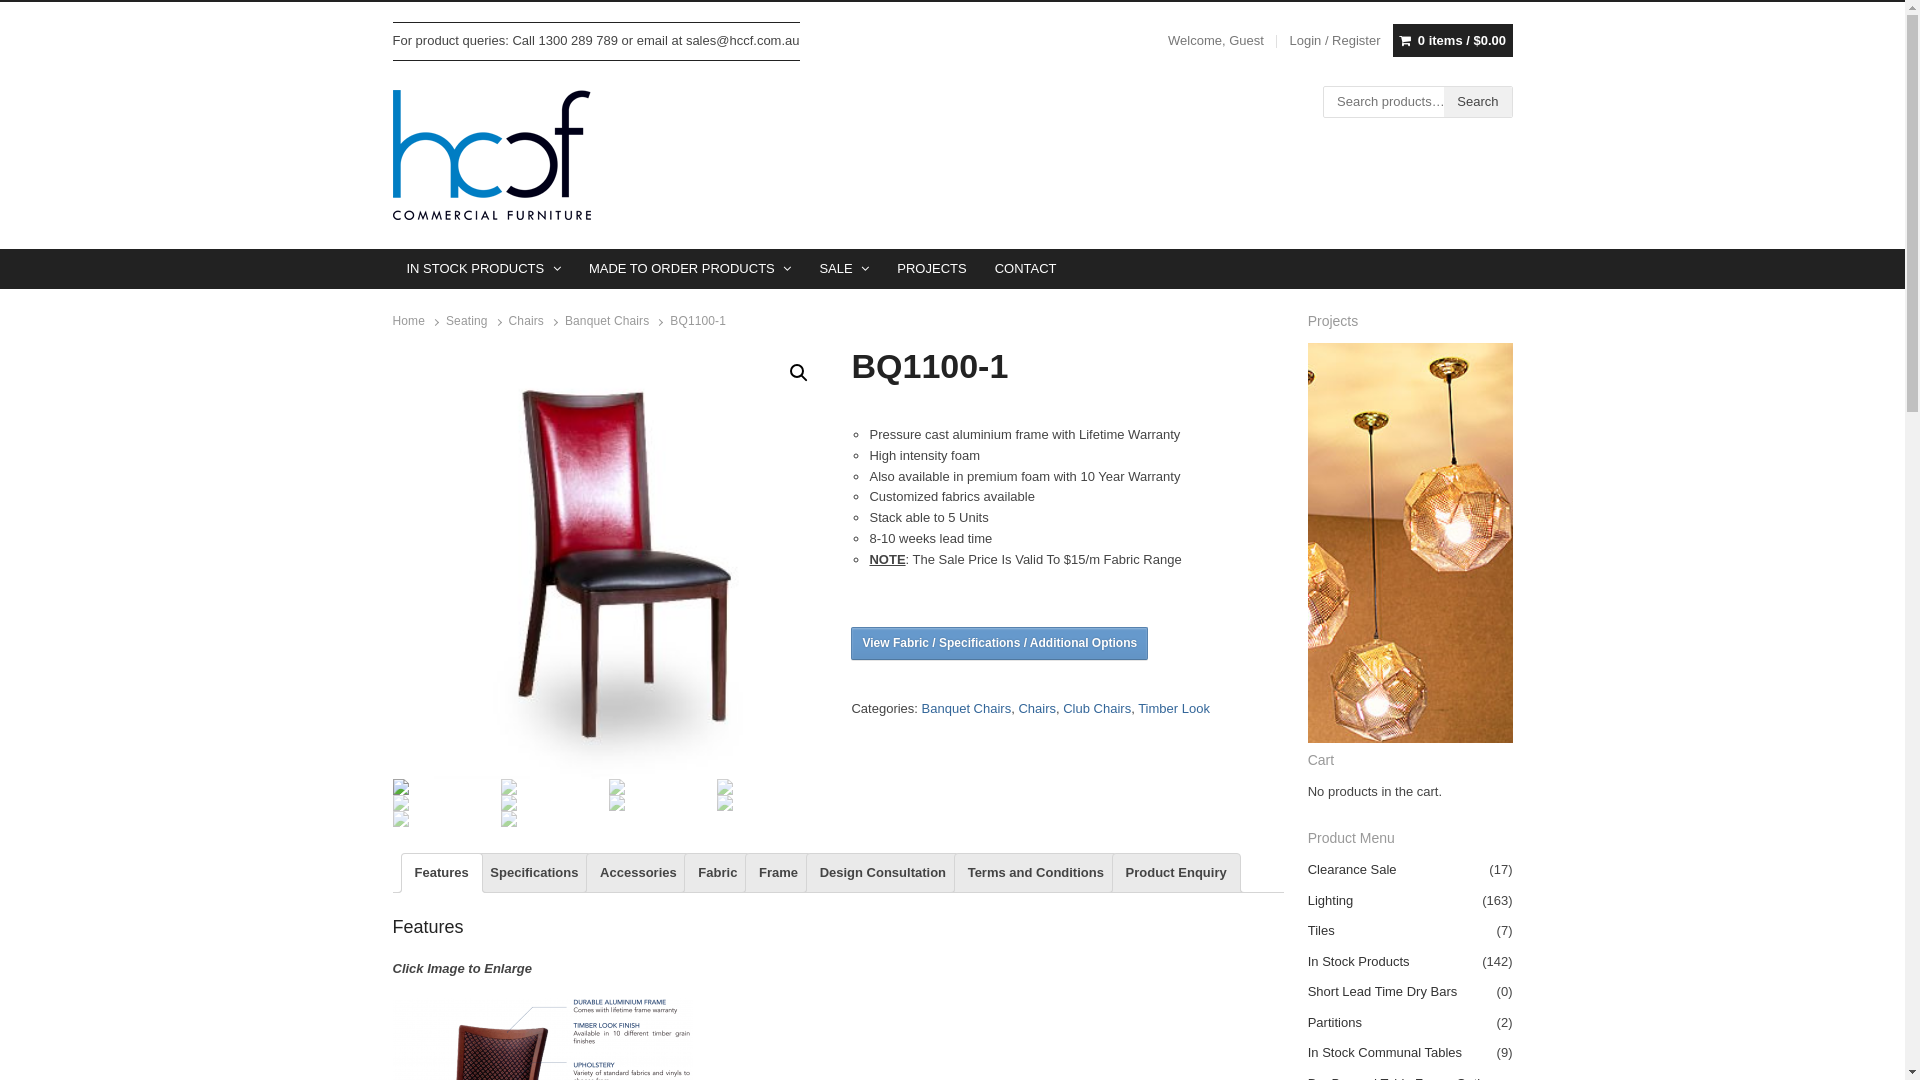  What do you see at coordinates (1478, 102) in the screenshot?
I see `Search` at bounding box center [1478, 102].